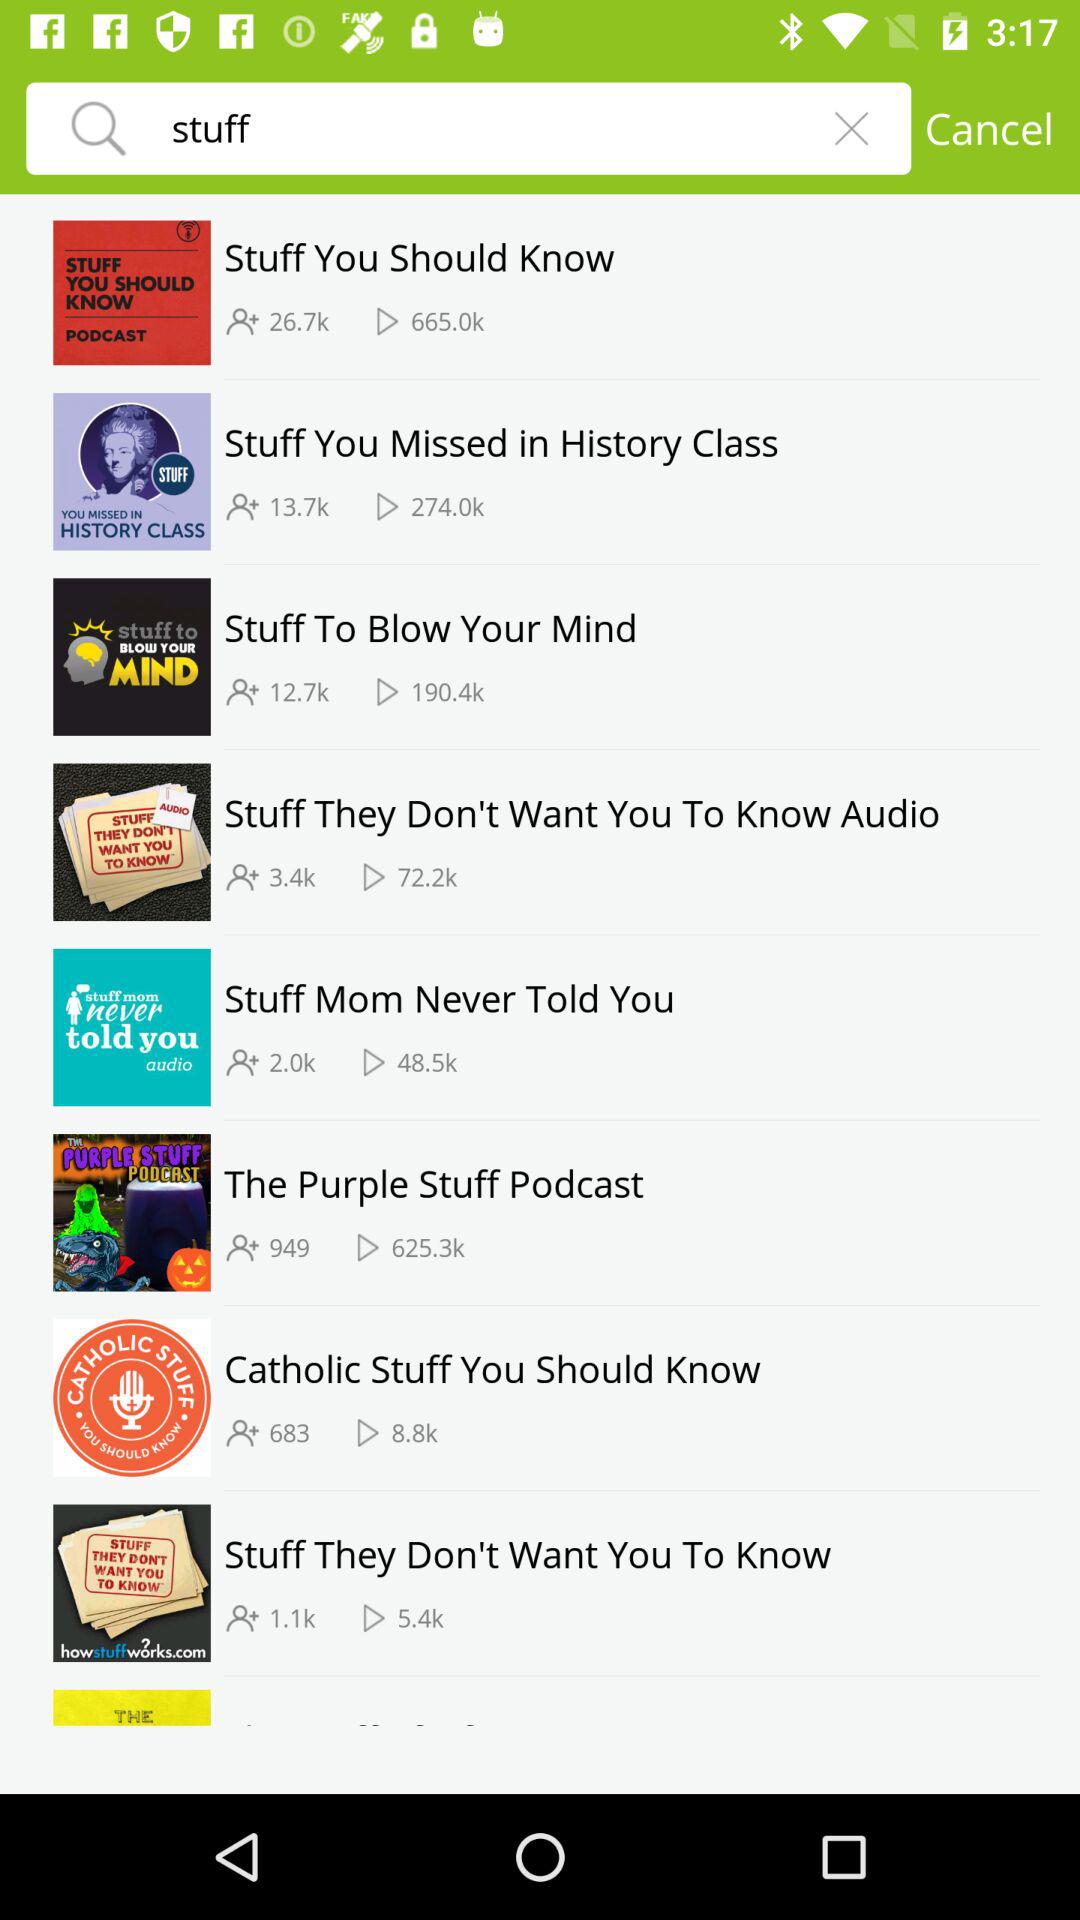 This screenshot has width=1080, height=1920. I want to click on launch the icon below the stuff they don icon, so click(292, 1618).